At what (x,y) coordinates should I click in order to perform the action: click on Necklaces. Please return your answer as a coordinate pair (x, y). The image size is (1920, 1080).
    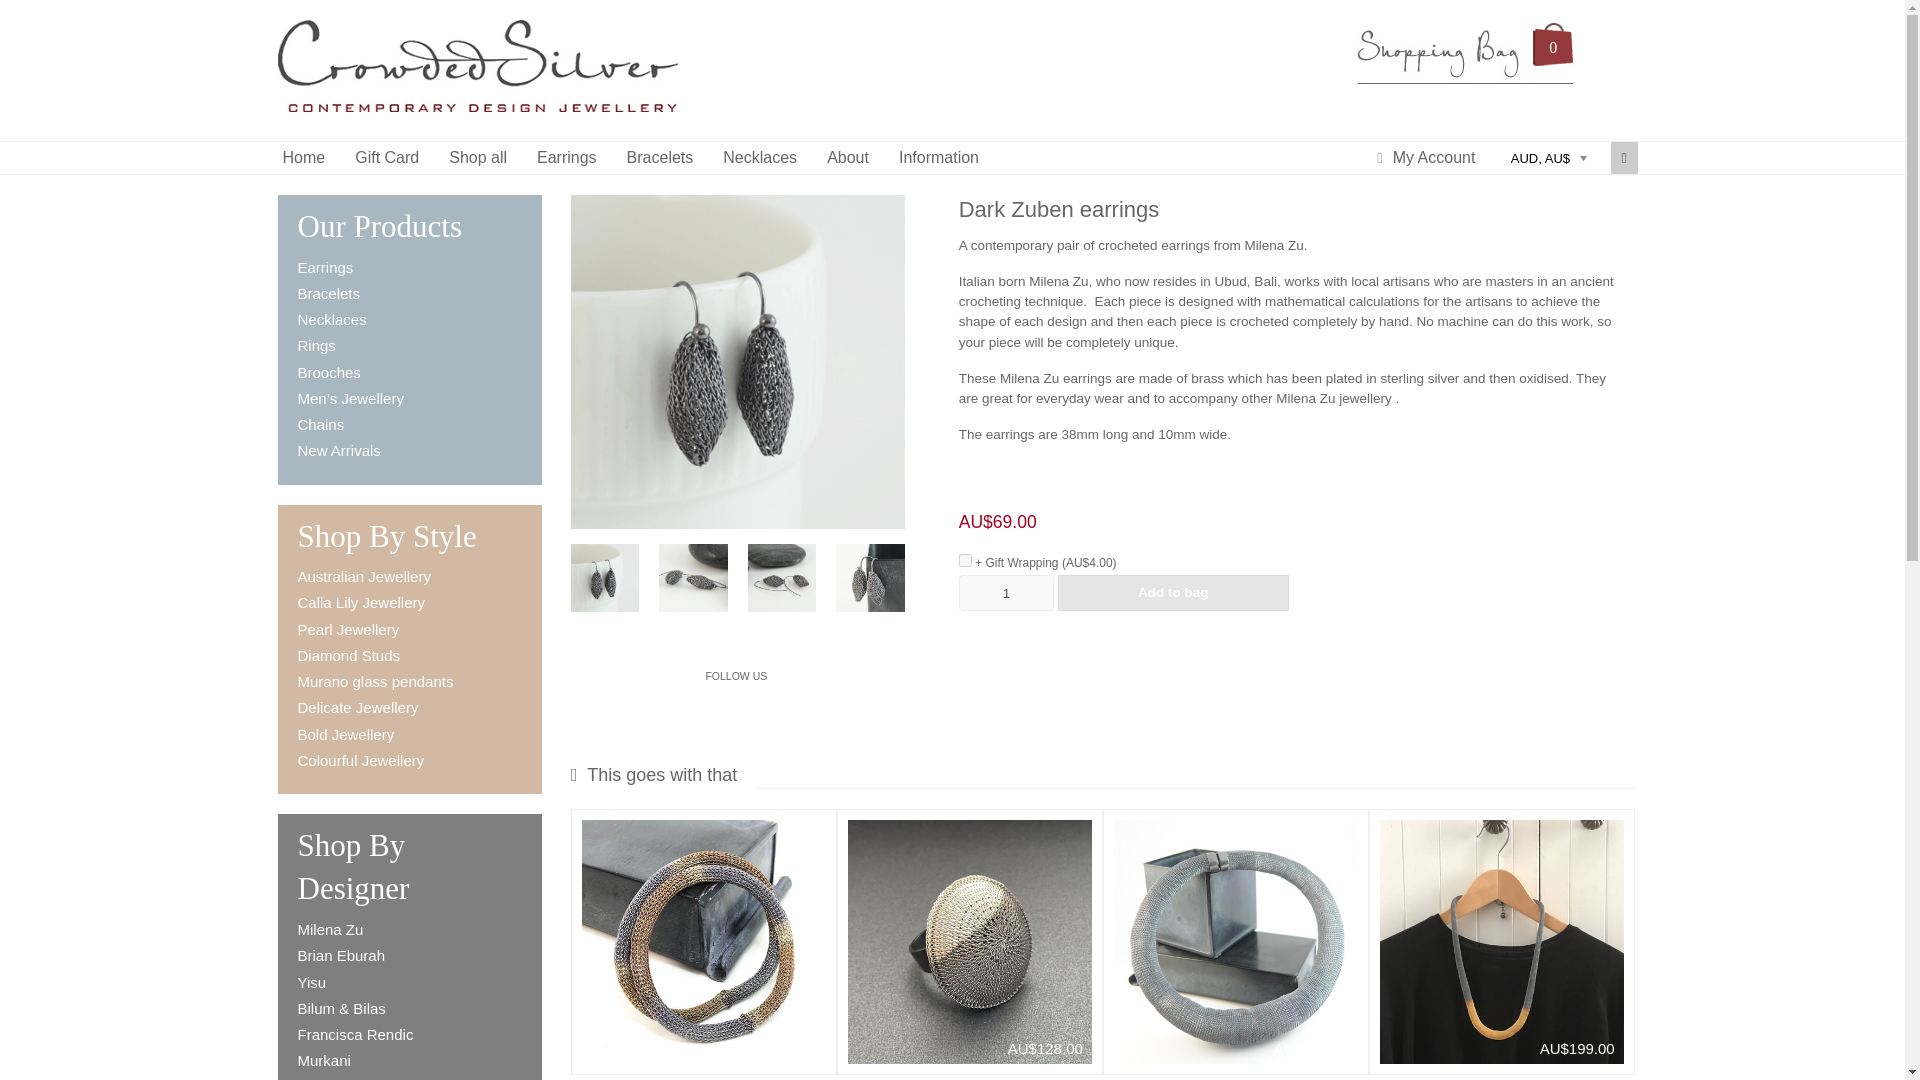
    Looking at the image, I should click on (760, 157).